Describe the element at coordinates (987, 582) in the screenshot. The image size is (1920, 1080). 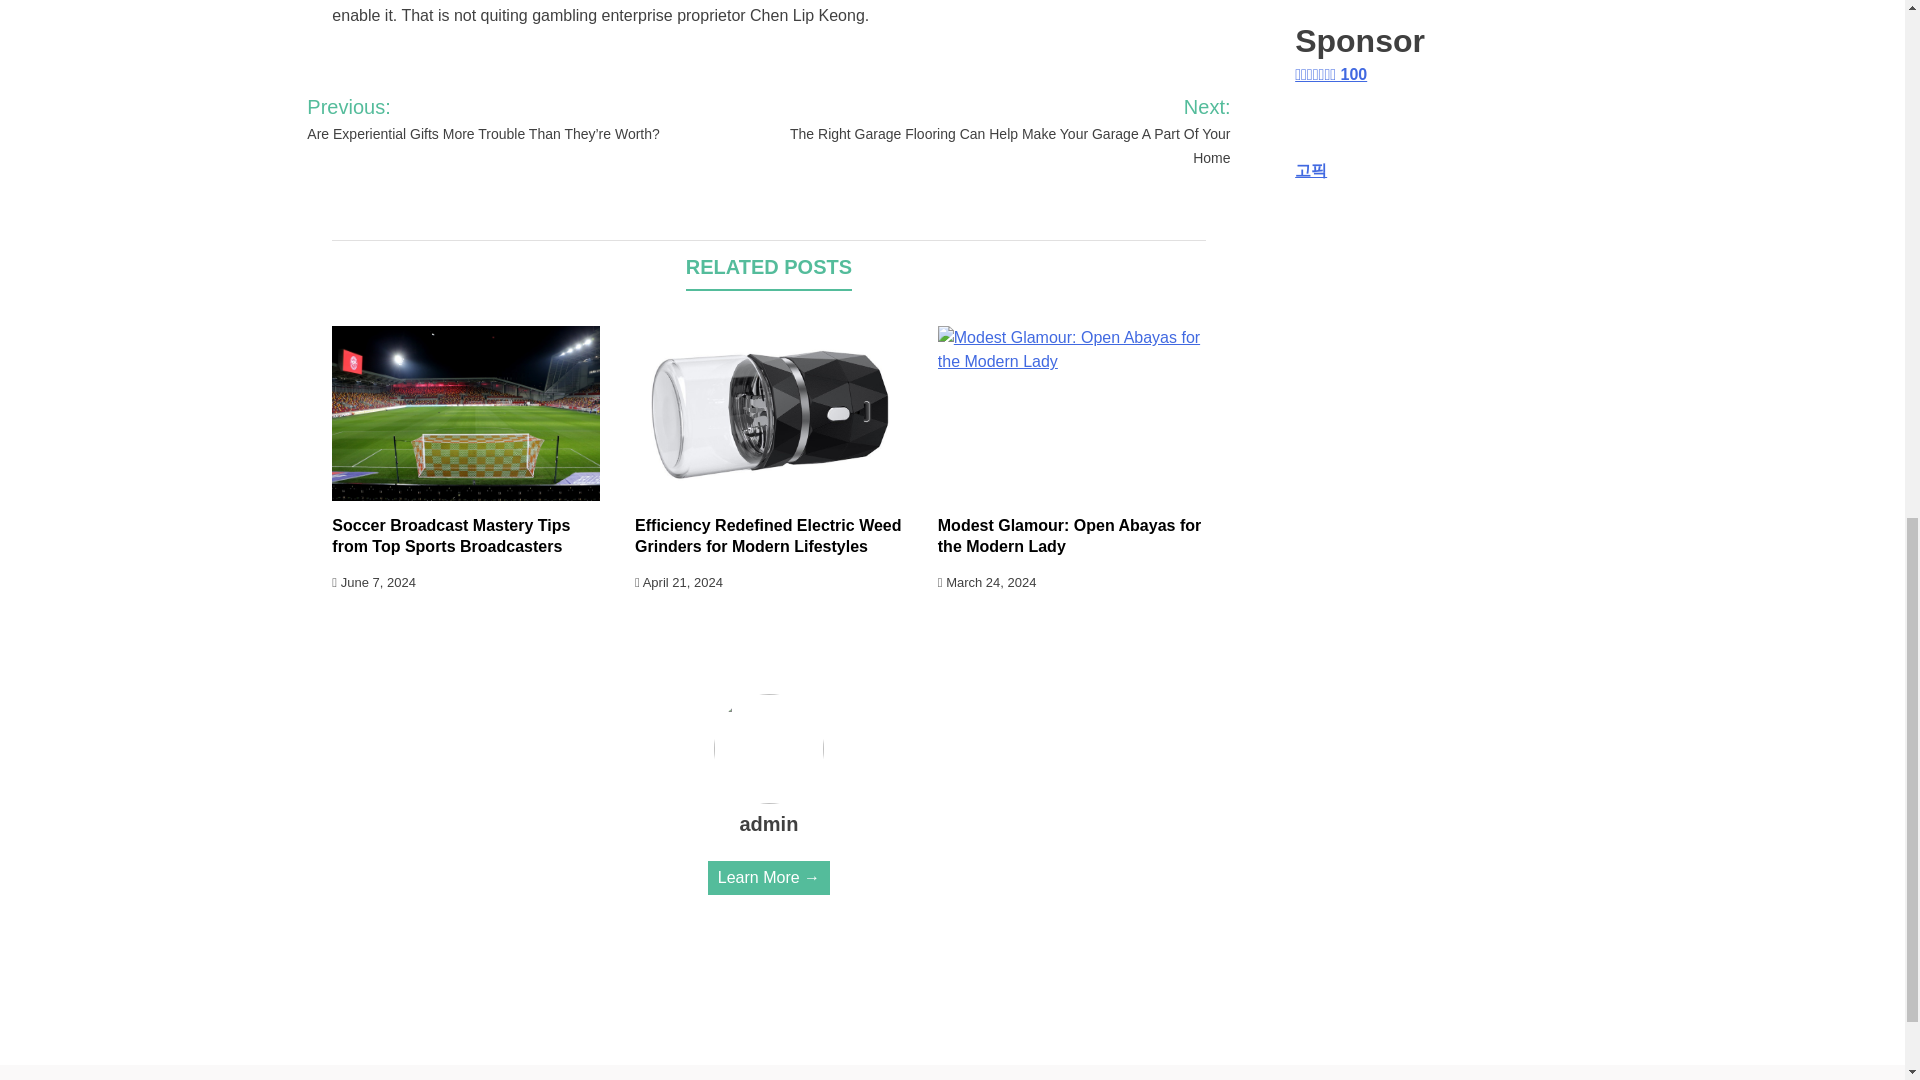
I see `March 24, 2024` at that location.